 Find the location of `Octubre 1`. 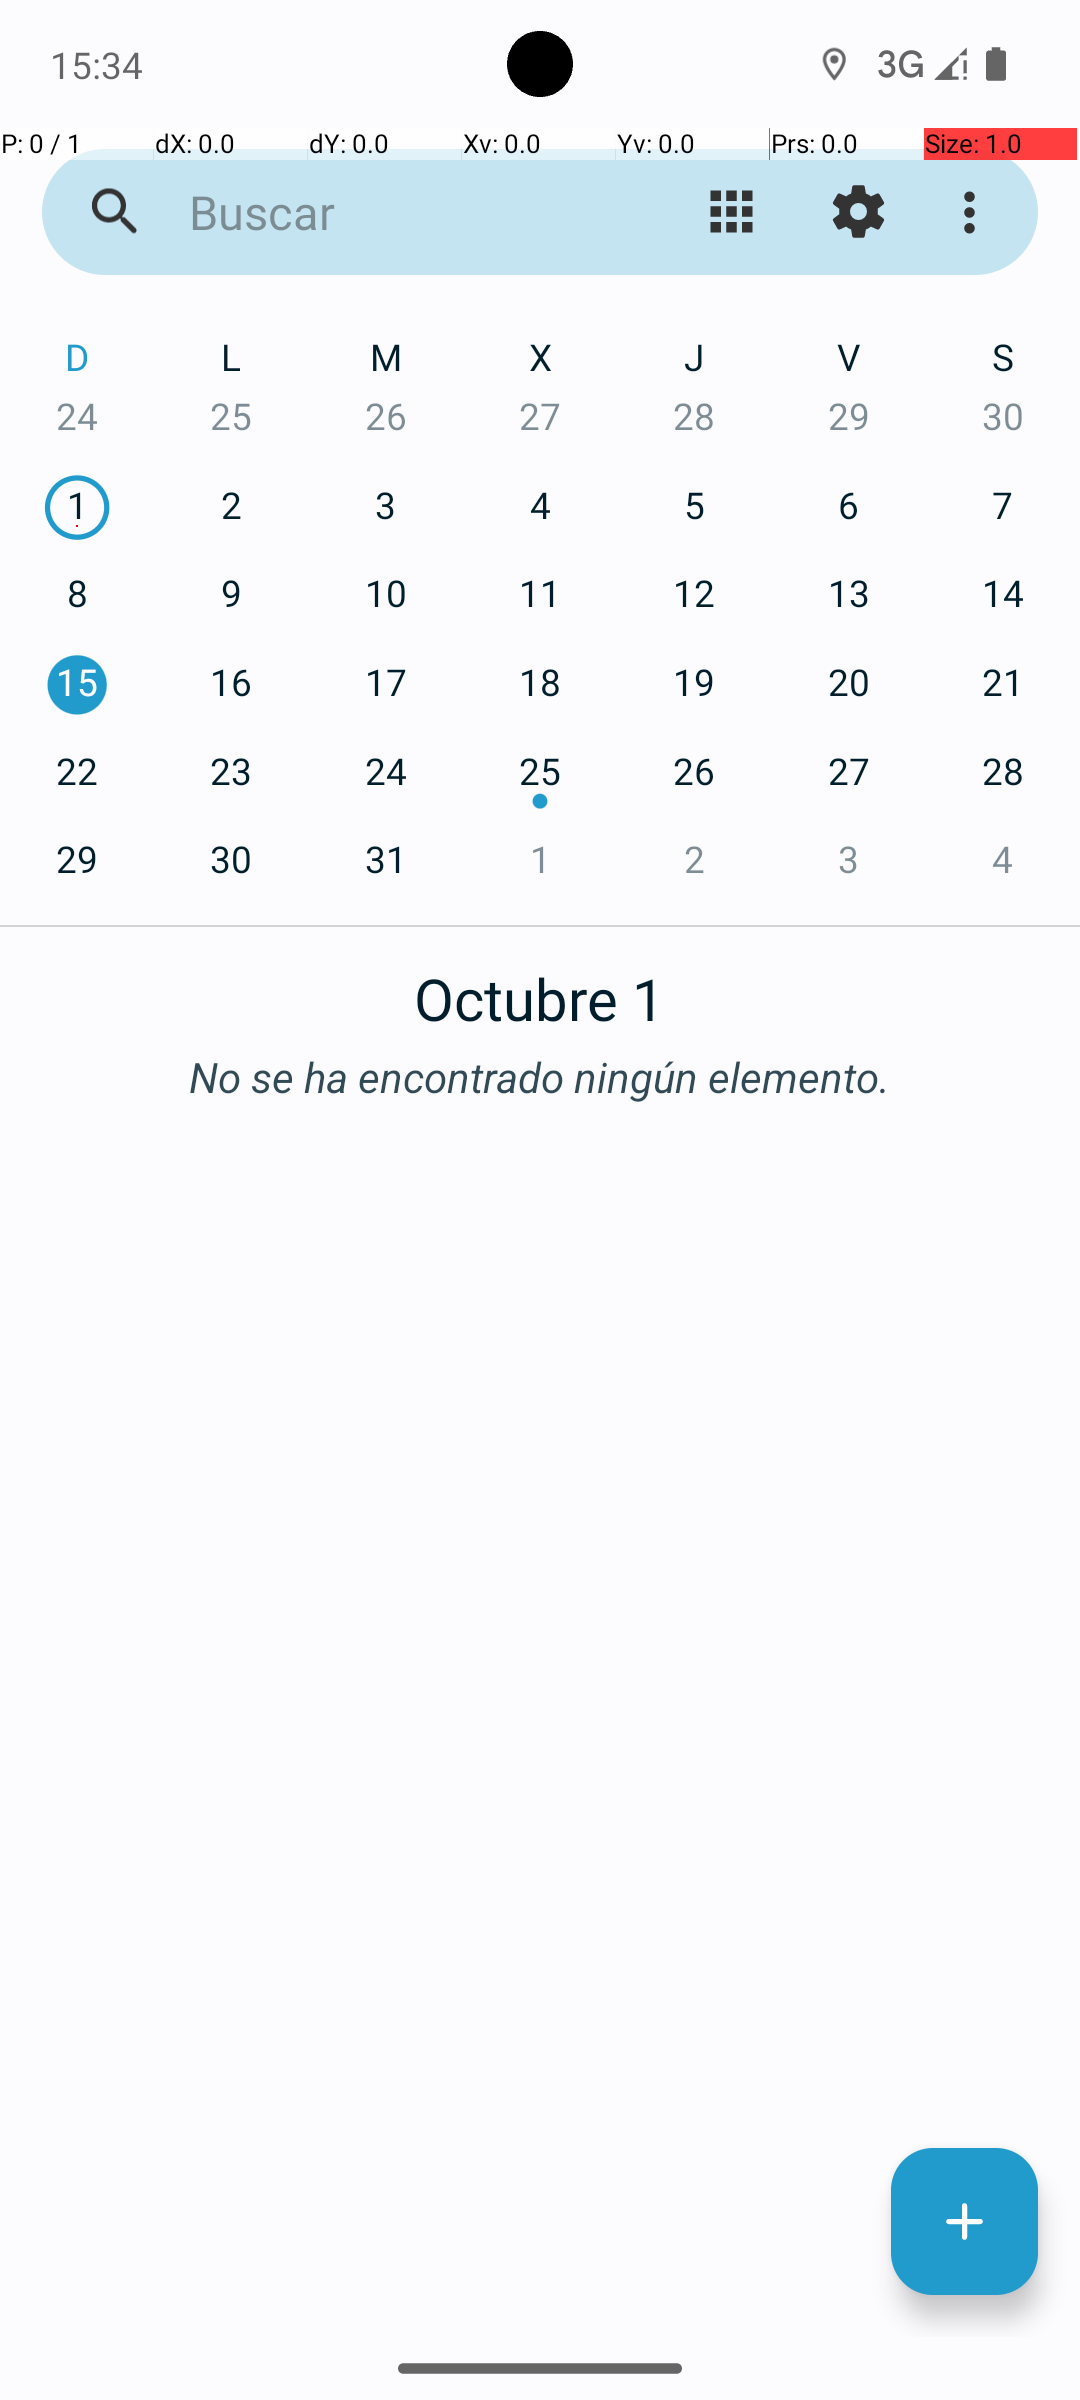

Octubre 1 is located at coordinates (540, 988).